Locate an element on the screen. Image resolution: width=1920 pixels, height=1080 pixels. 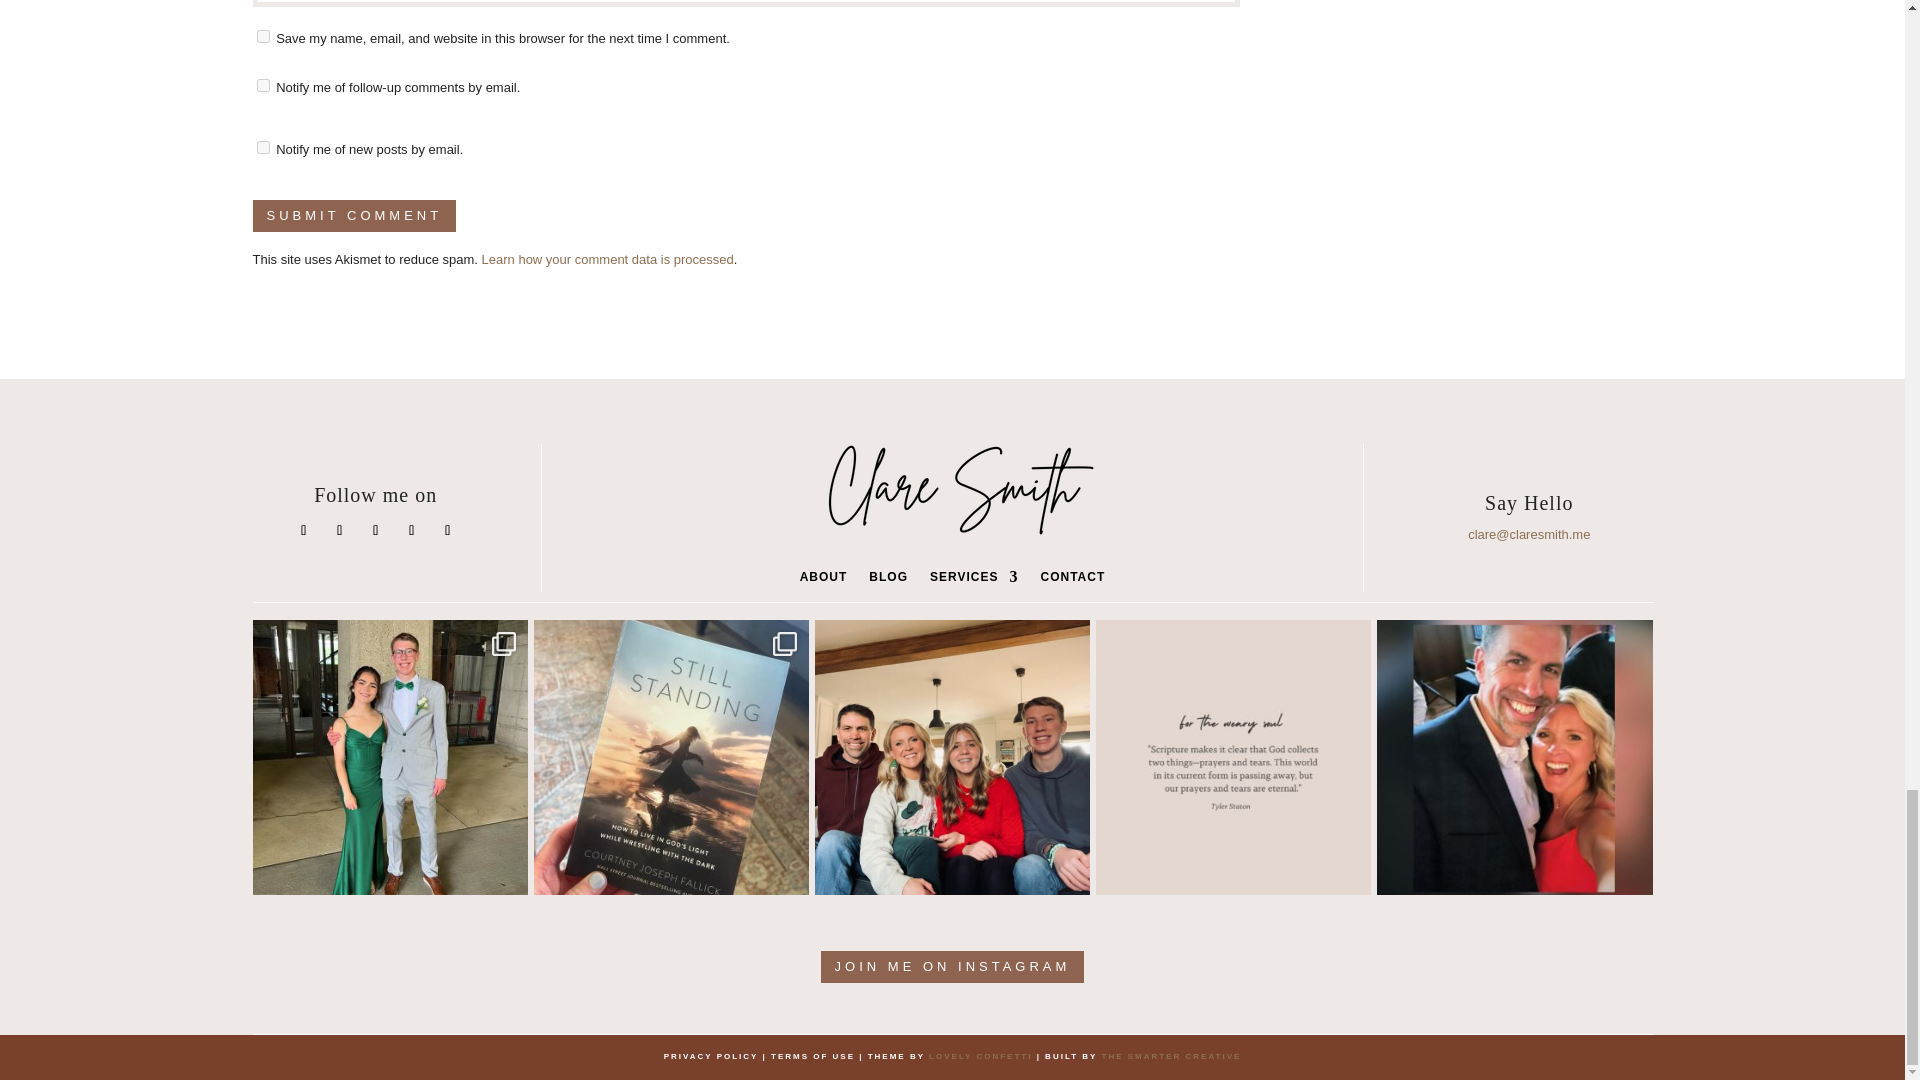
Follow on Instagram is located at coordinates (340, 531).